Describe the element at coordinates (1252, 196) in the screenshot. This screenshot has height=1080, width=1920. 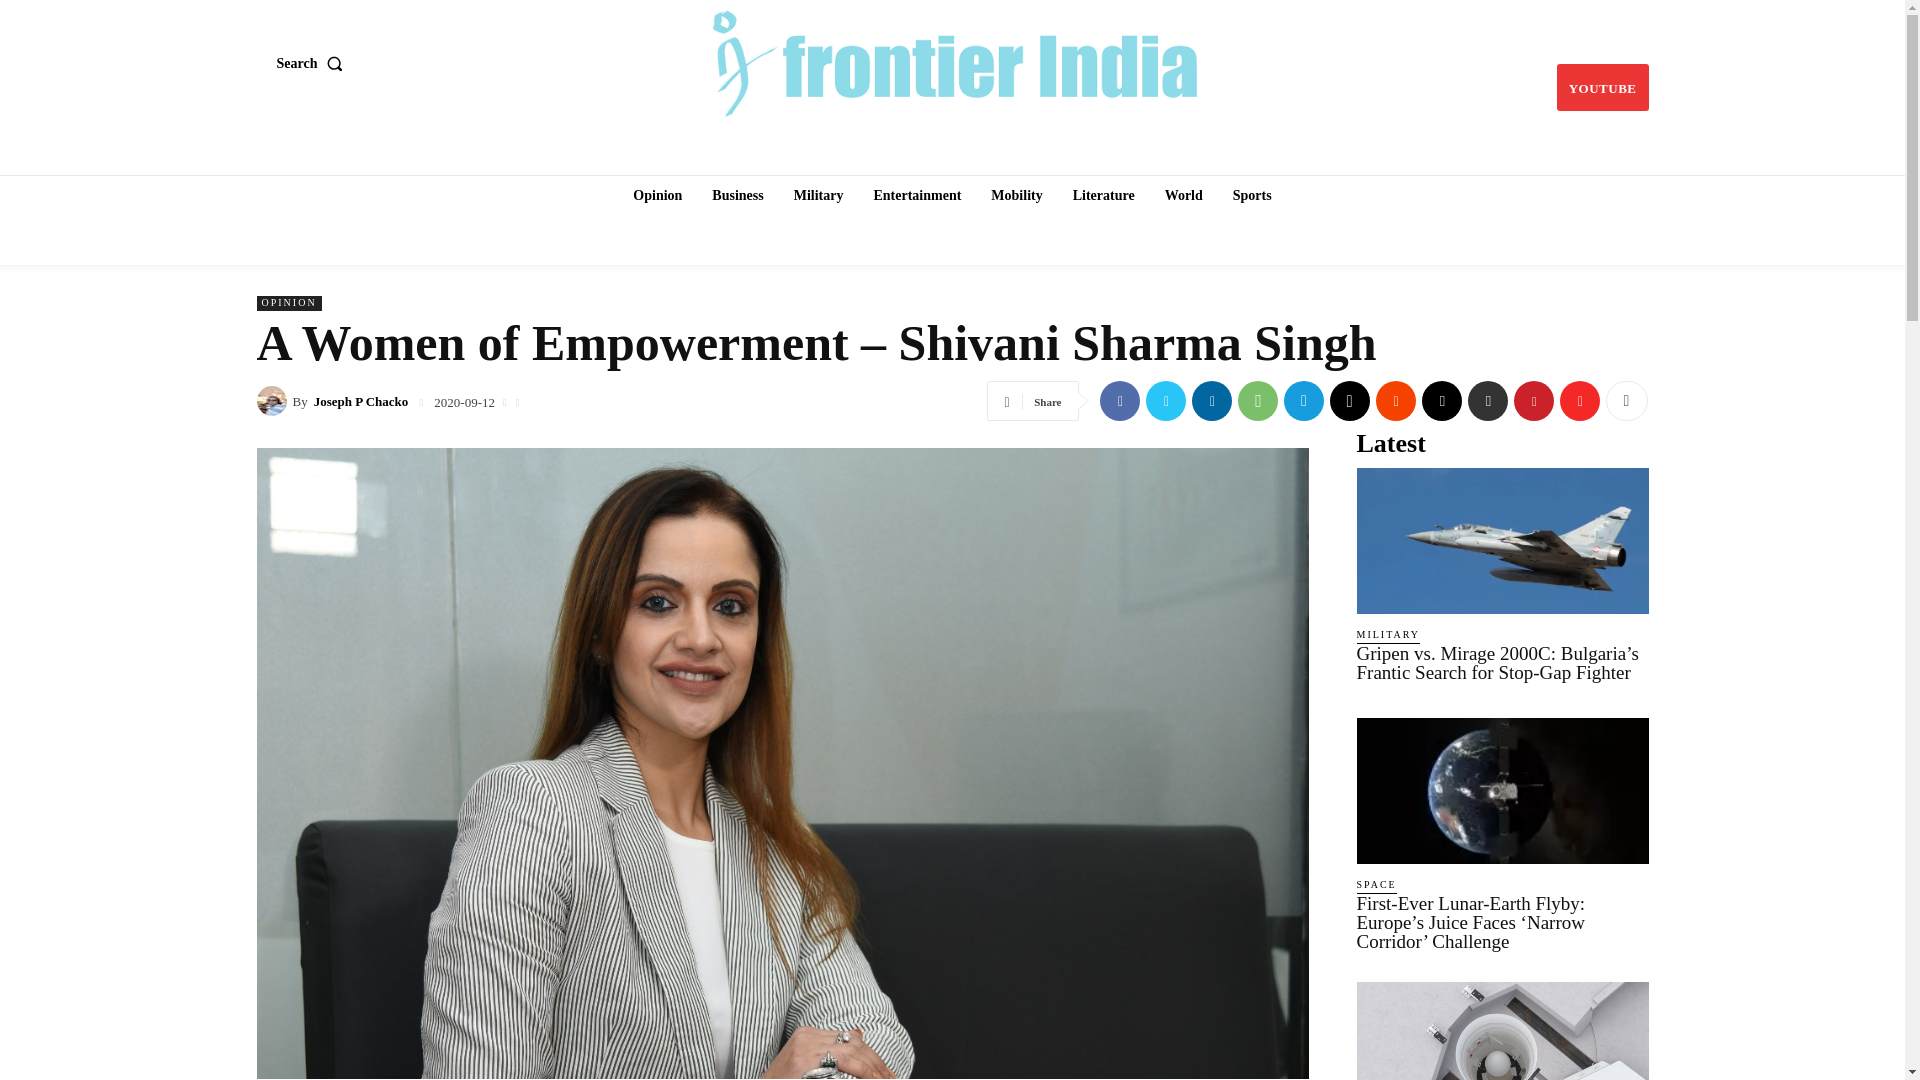
I see `Sports` at that location.